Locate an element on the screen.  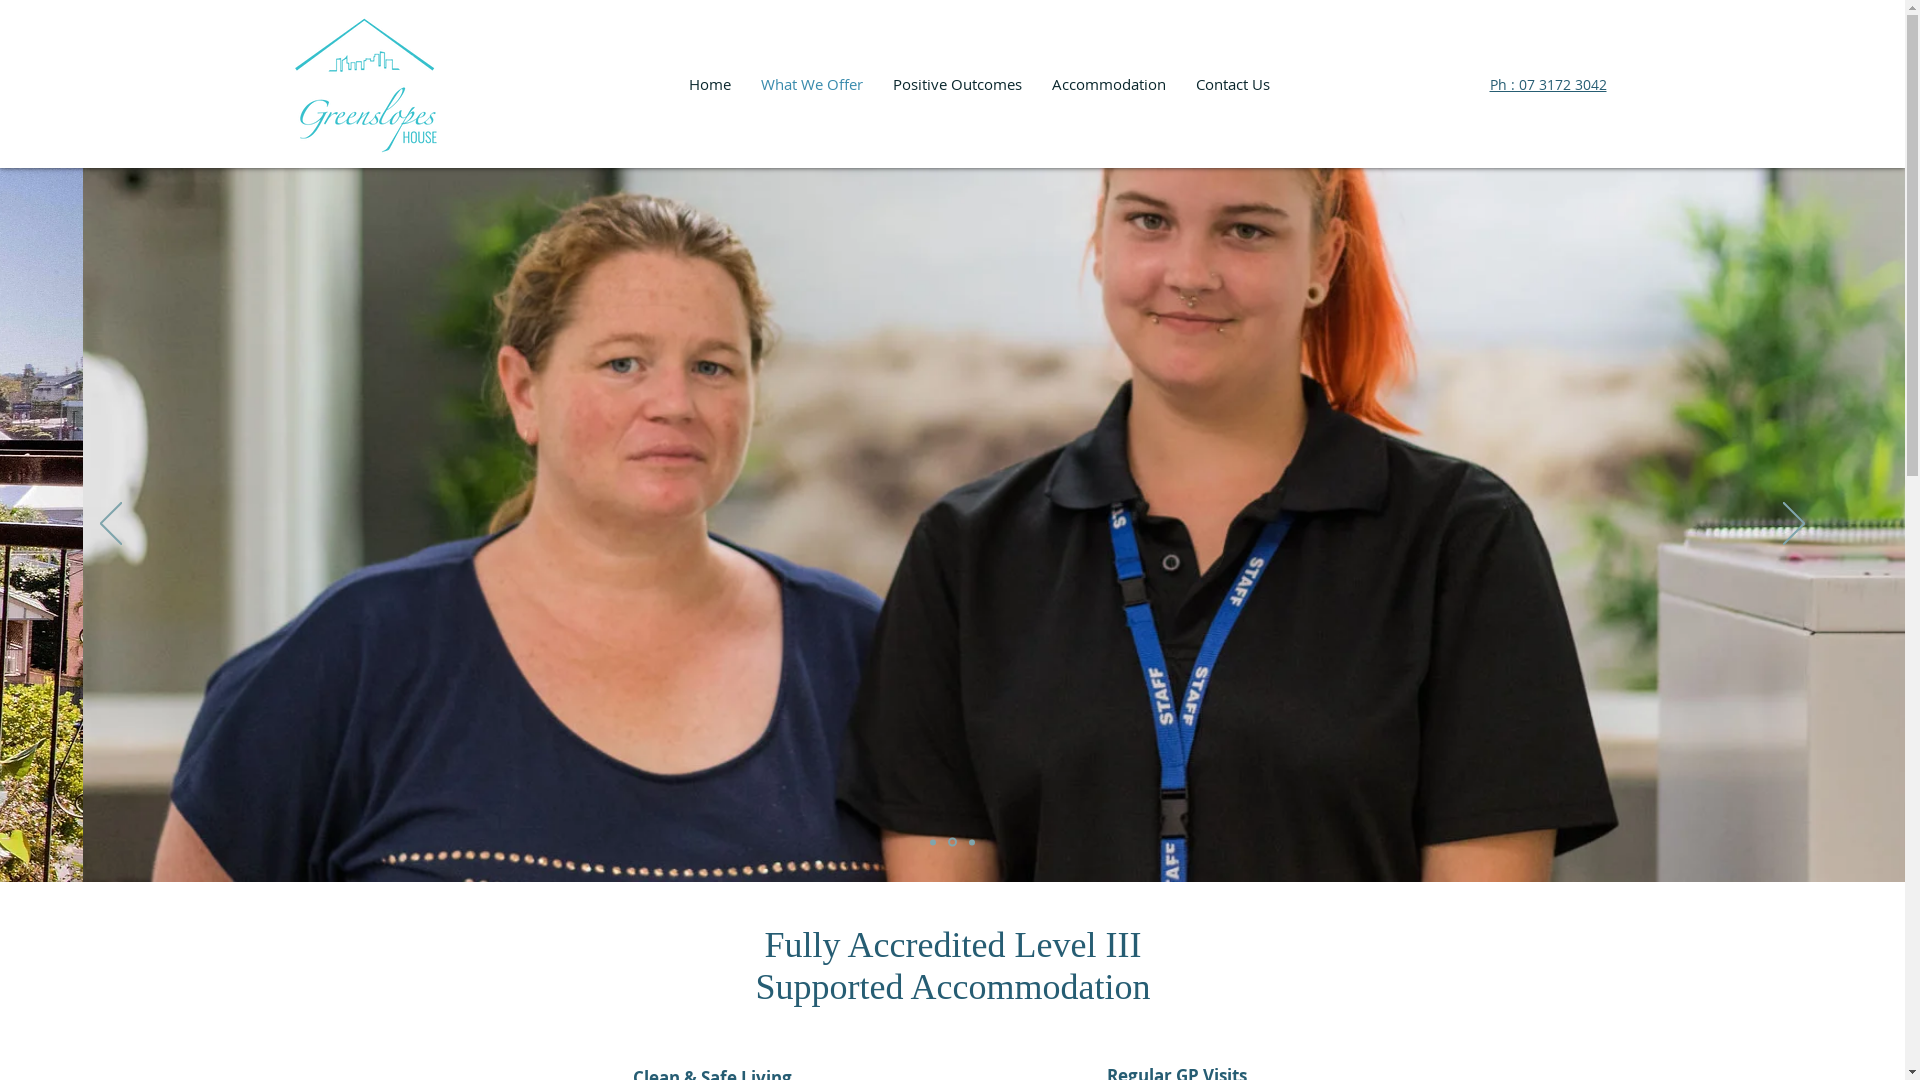
Ph : 07 3172 3042 is located at coordinates (1548, 84).